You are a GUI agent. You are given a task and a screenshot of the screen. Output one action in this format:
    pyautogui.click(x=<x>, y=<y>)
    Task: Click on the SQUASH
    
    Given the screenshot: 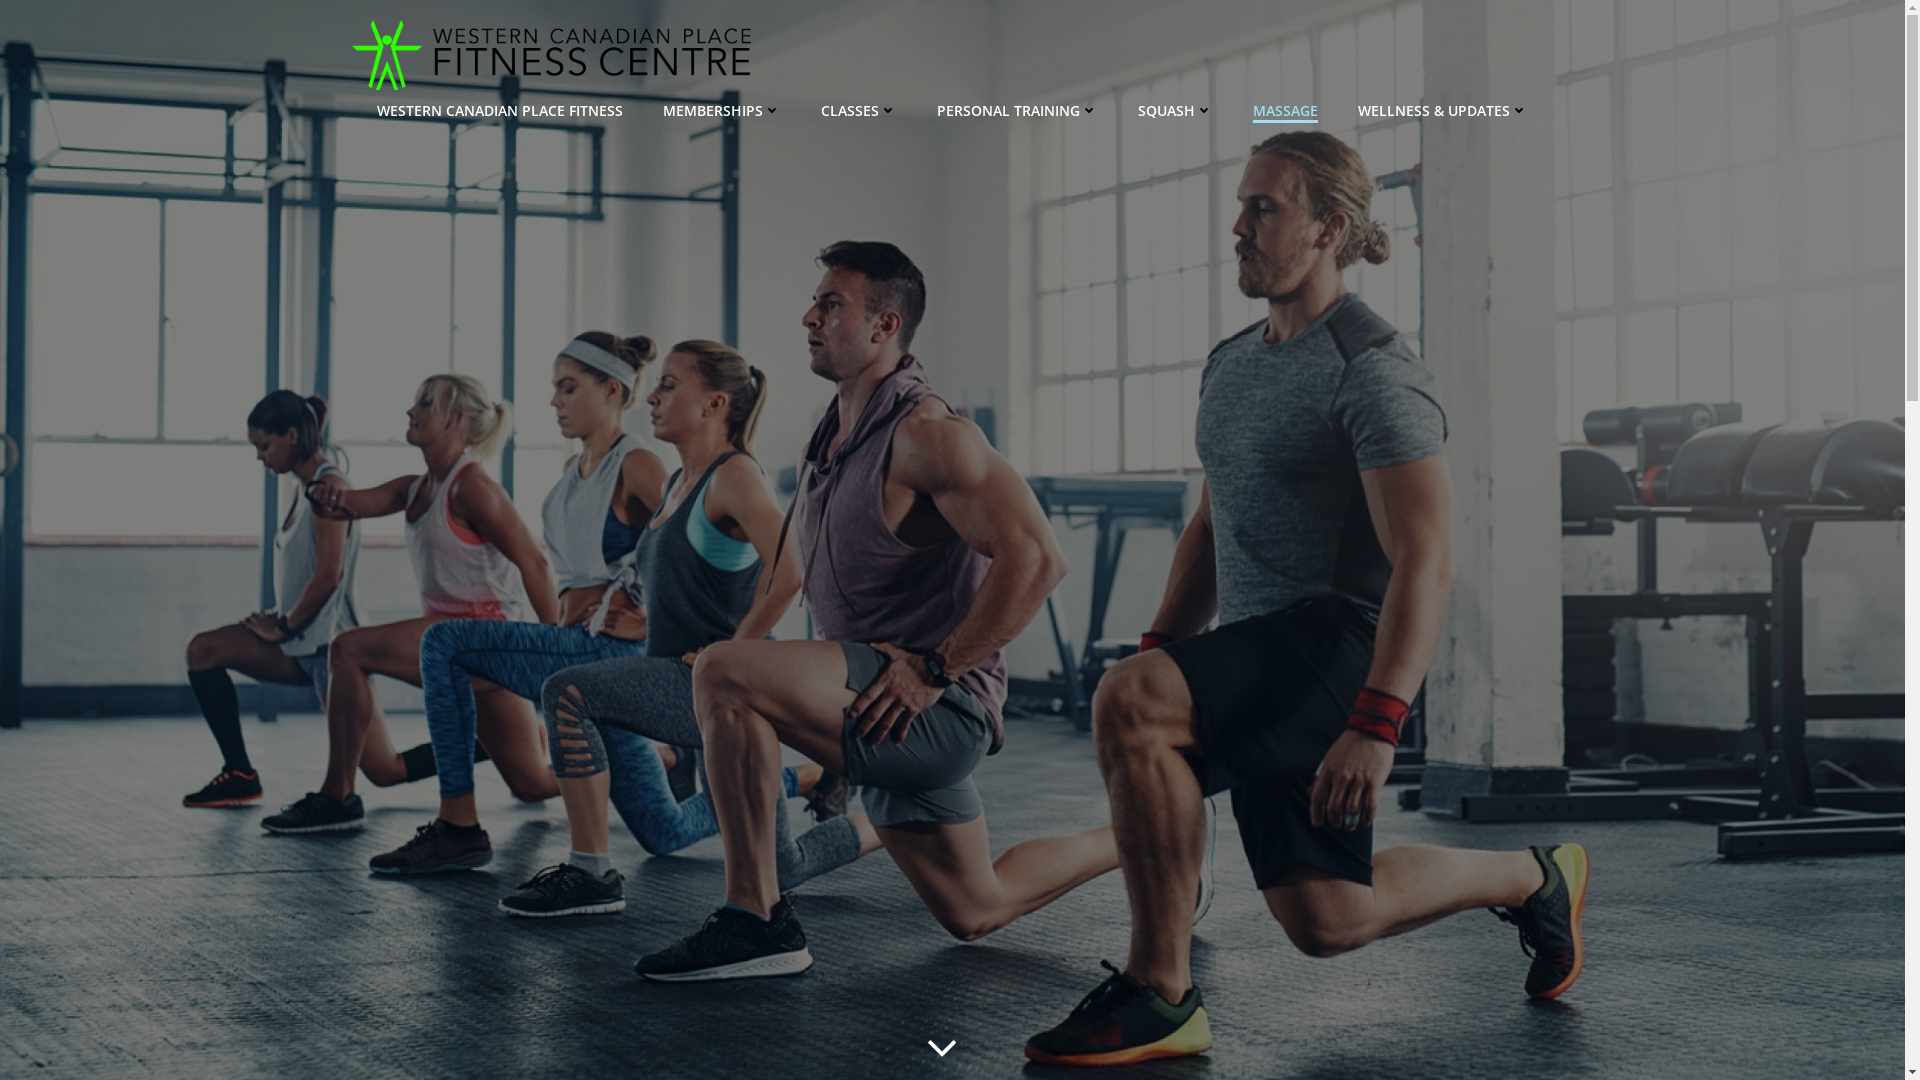 What is the action you would take?
    pyautogui.click(x=1176, y=110)
    